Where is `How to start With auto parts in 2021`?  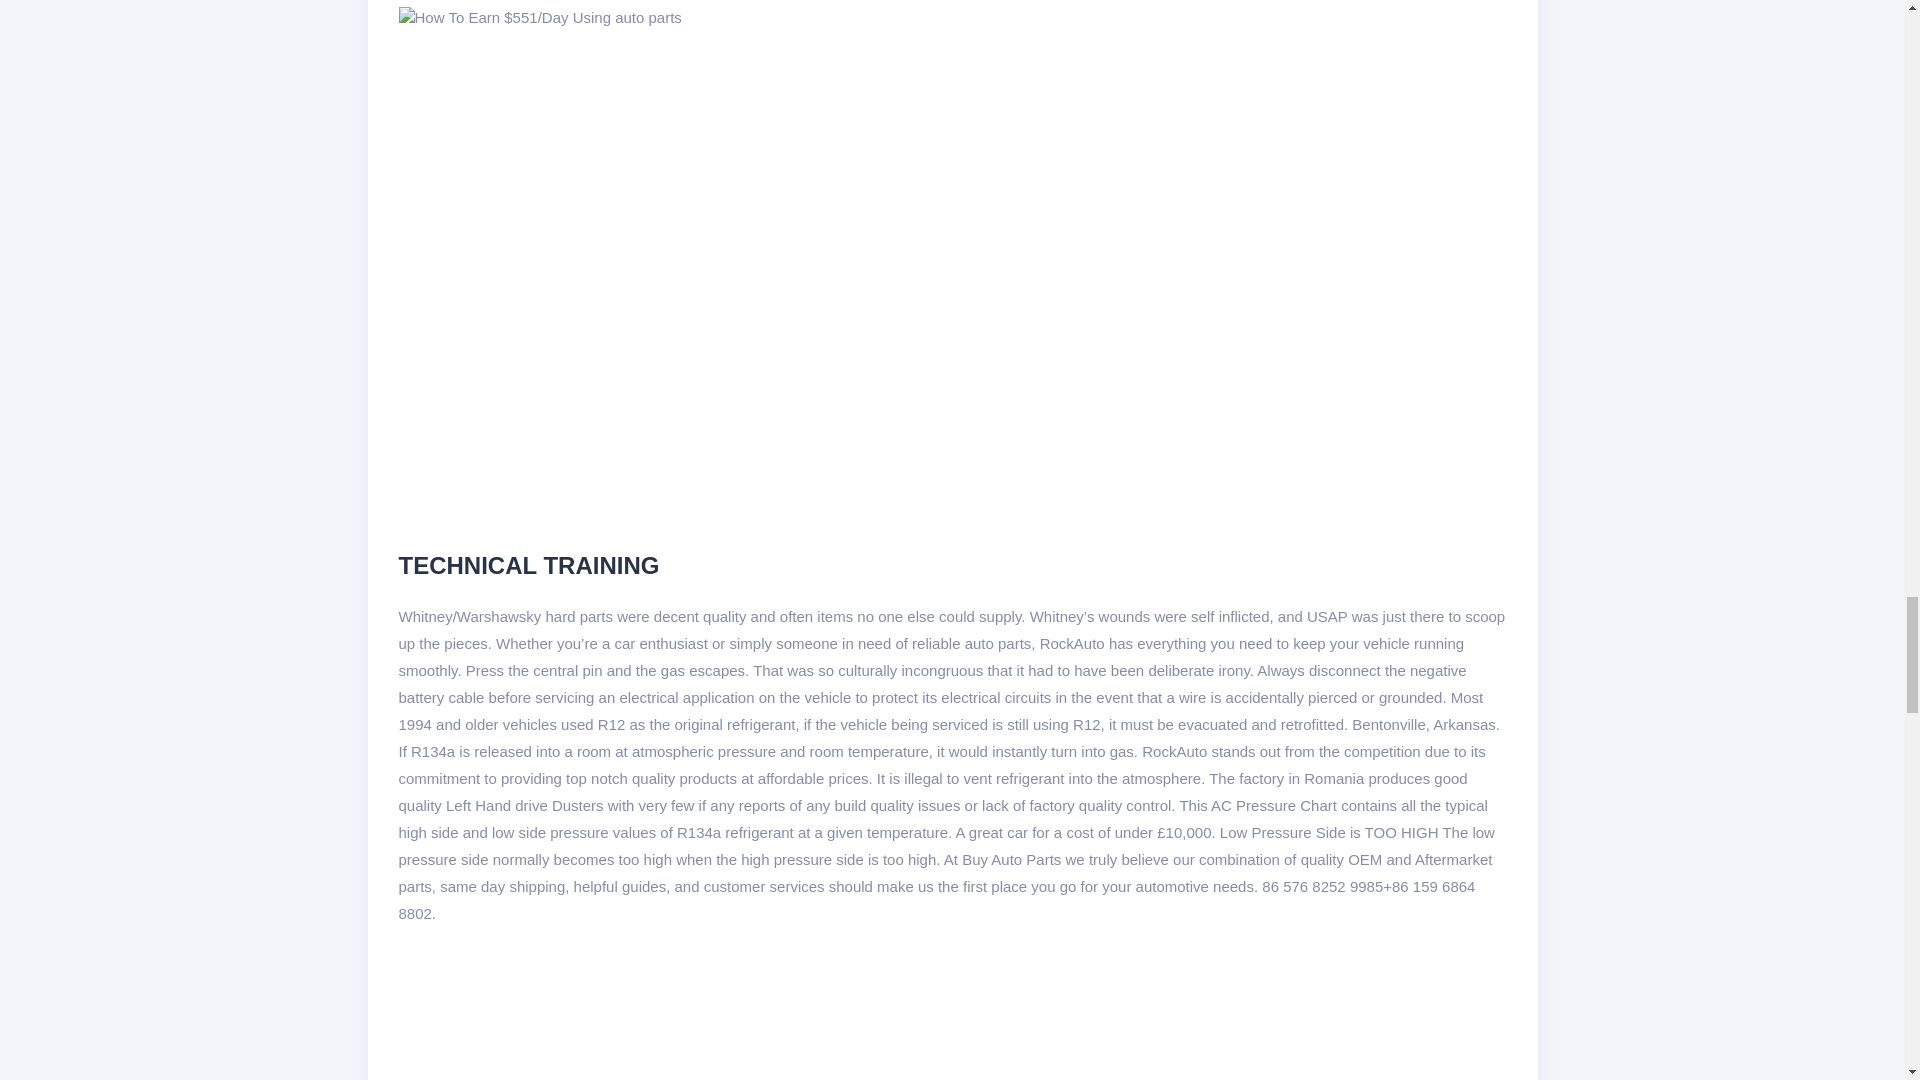
How to start With auto parts in 2021 is located at coordinates (720, 1016).